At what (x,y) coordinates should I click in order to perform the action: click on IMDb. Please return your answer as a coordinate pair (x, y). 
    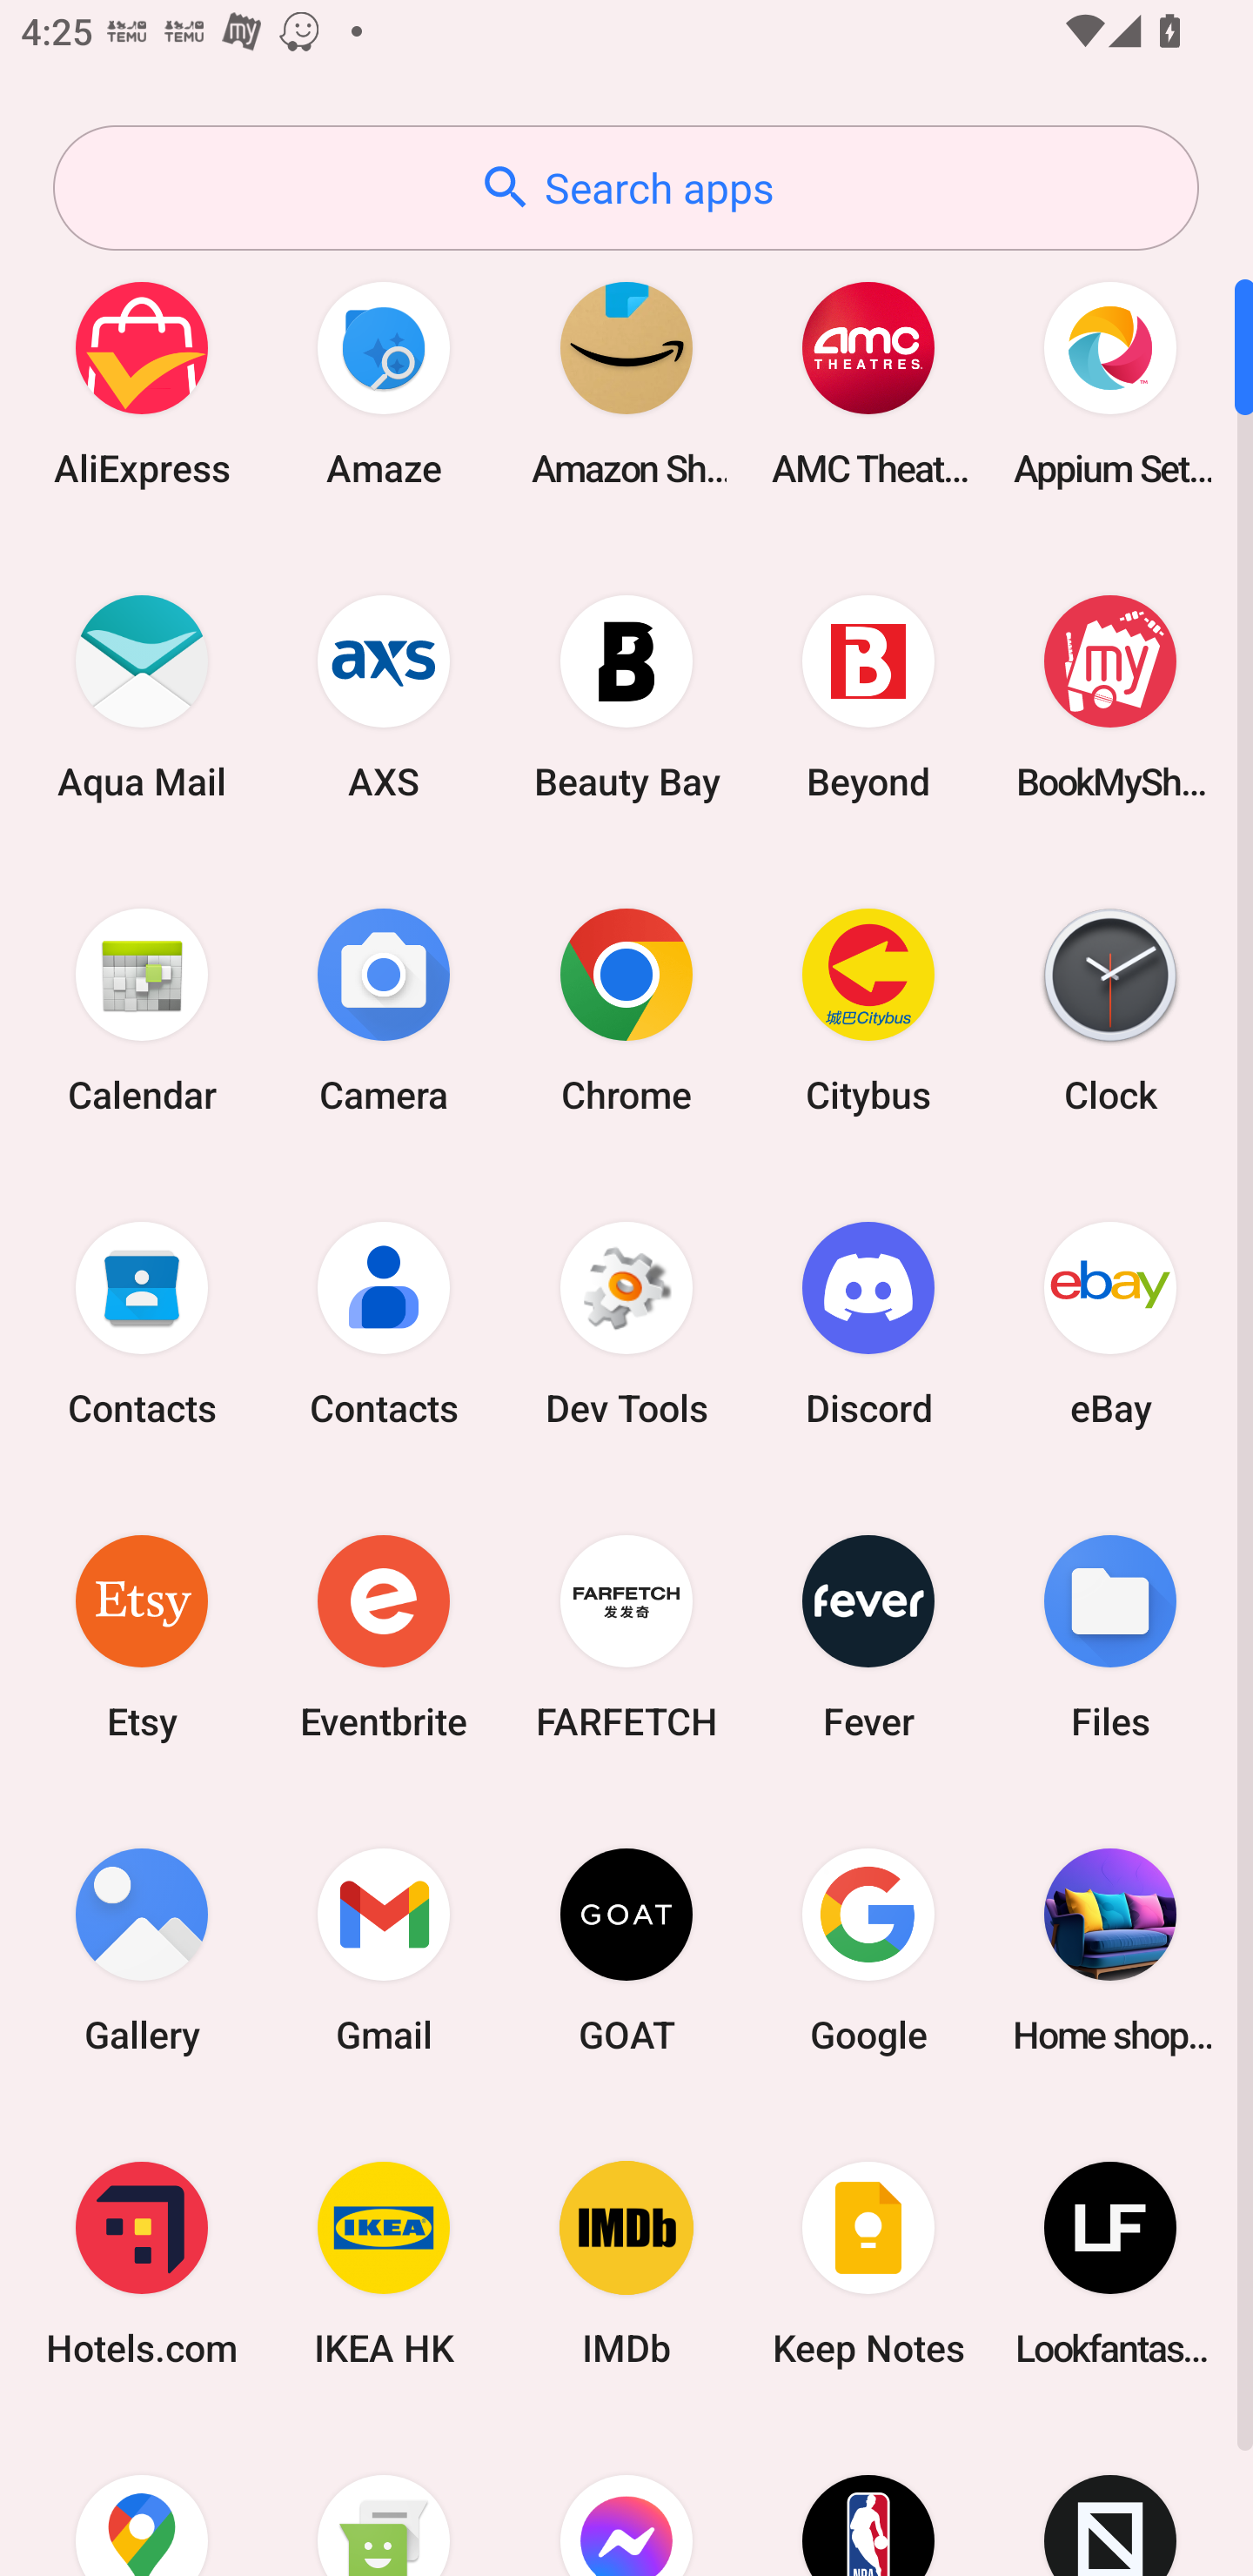
    Looking at the image, I should click on (626, 2264).